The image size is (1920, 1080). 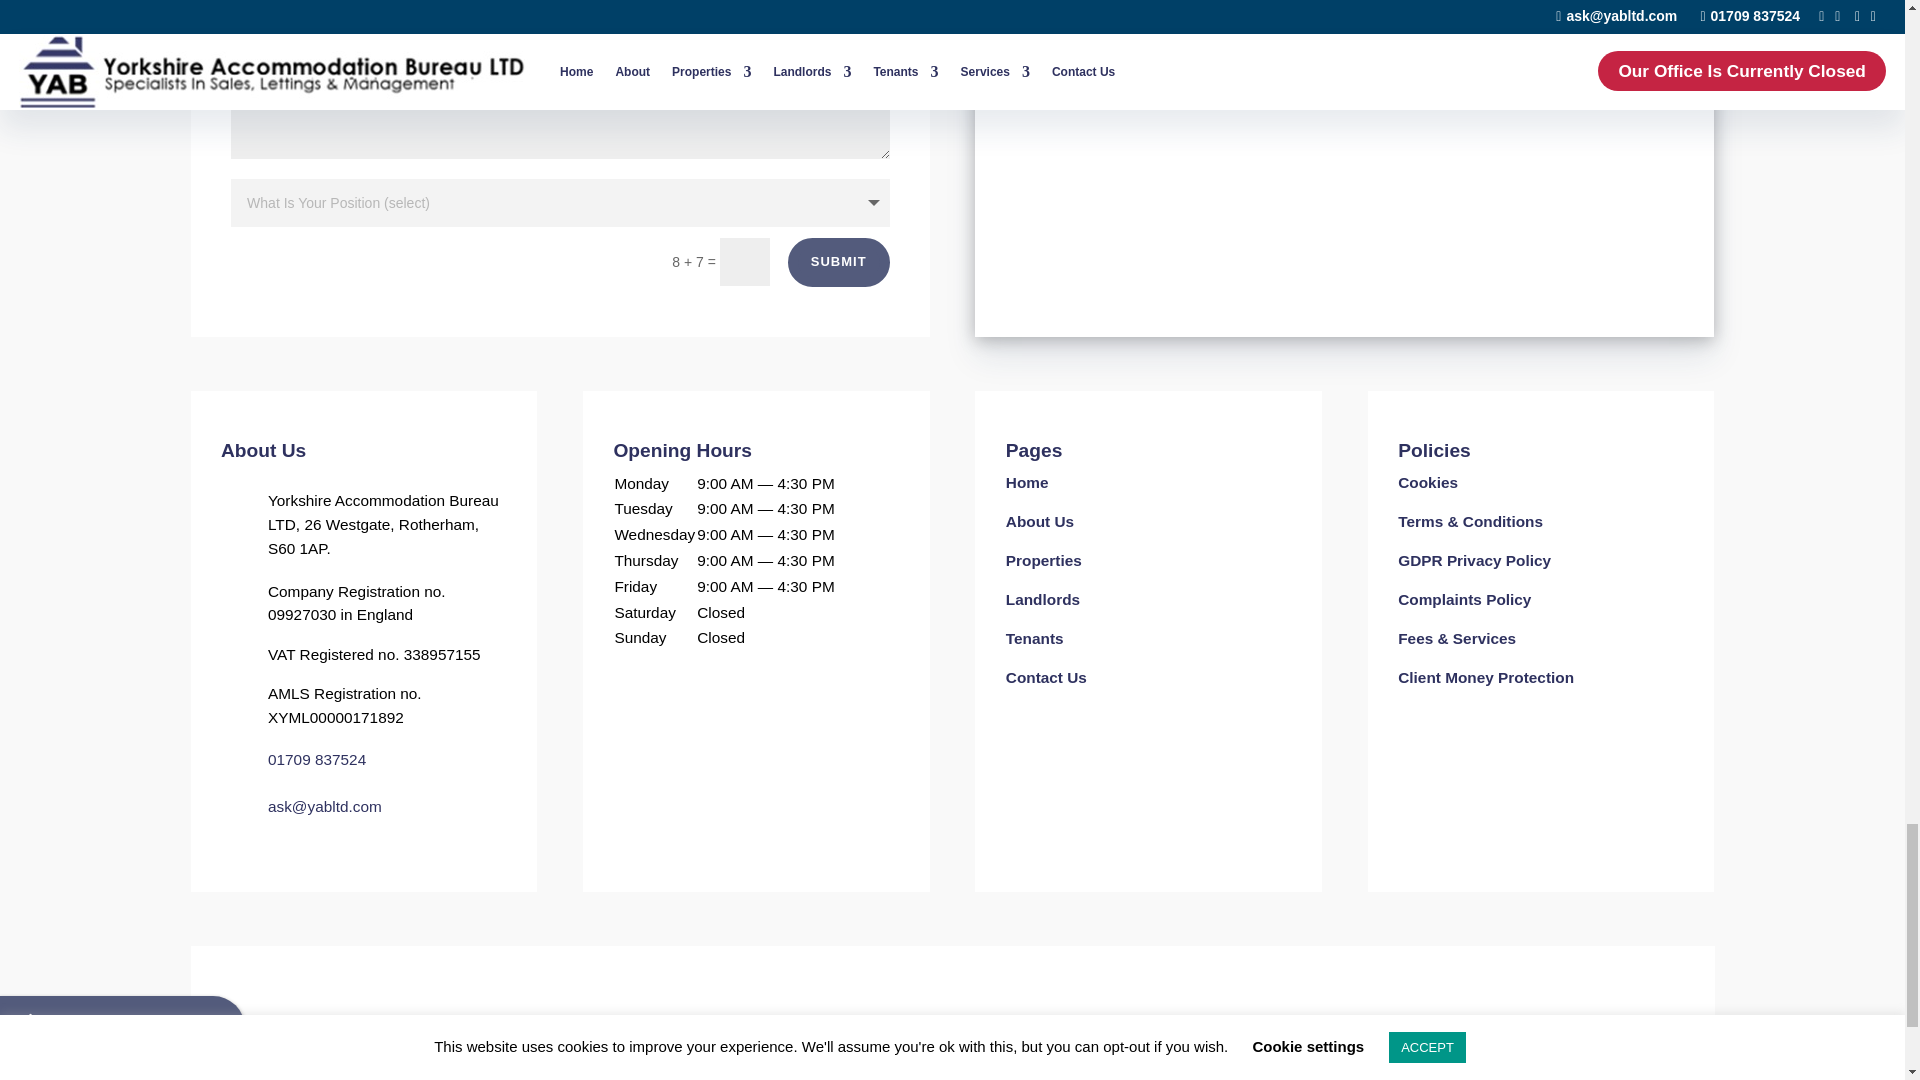 I want to click on Follow on Youtube, so click(x=1078, y=1034).